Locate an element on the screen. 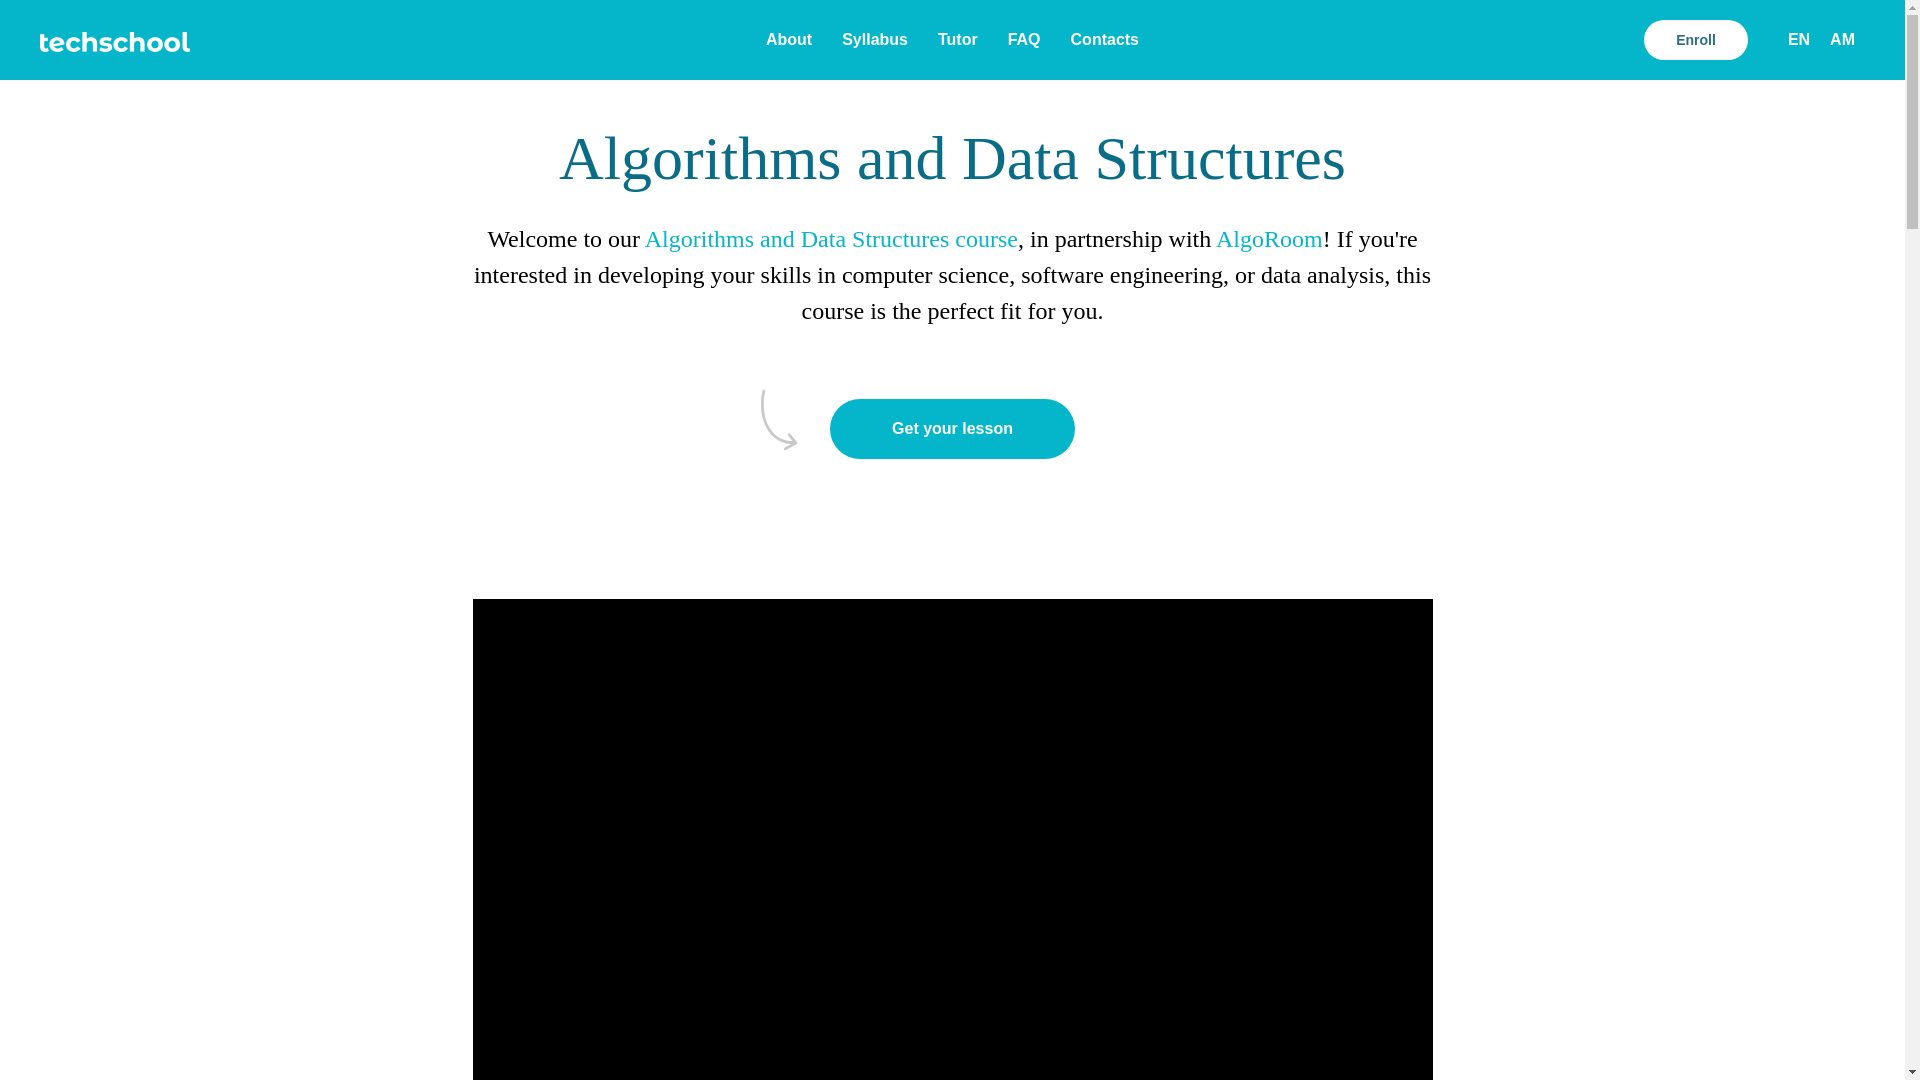 This screenshot has width=1920, height=1080. Get your lesson is located at coordinates (952, 428).